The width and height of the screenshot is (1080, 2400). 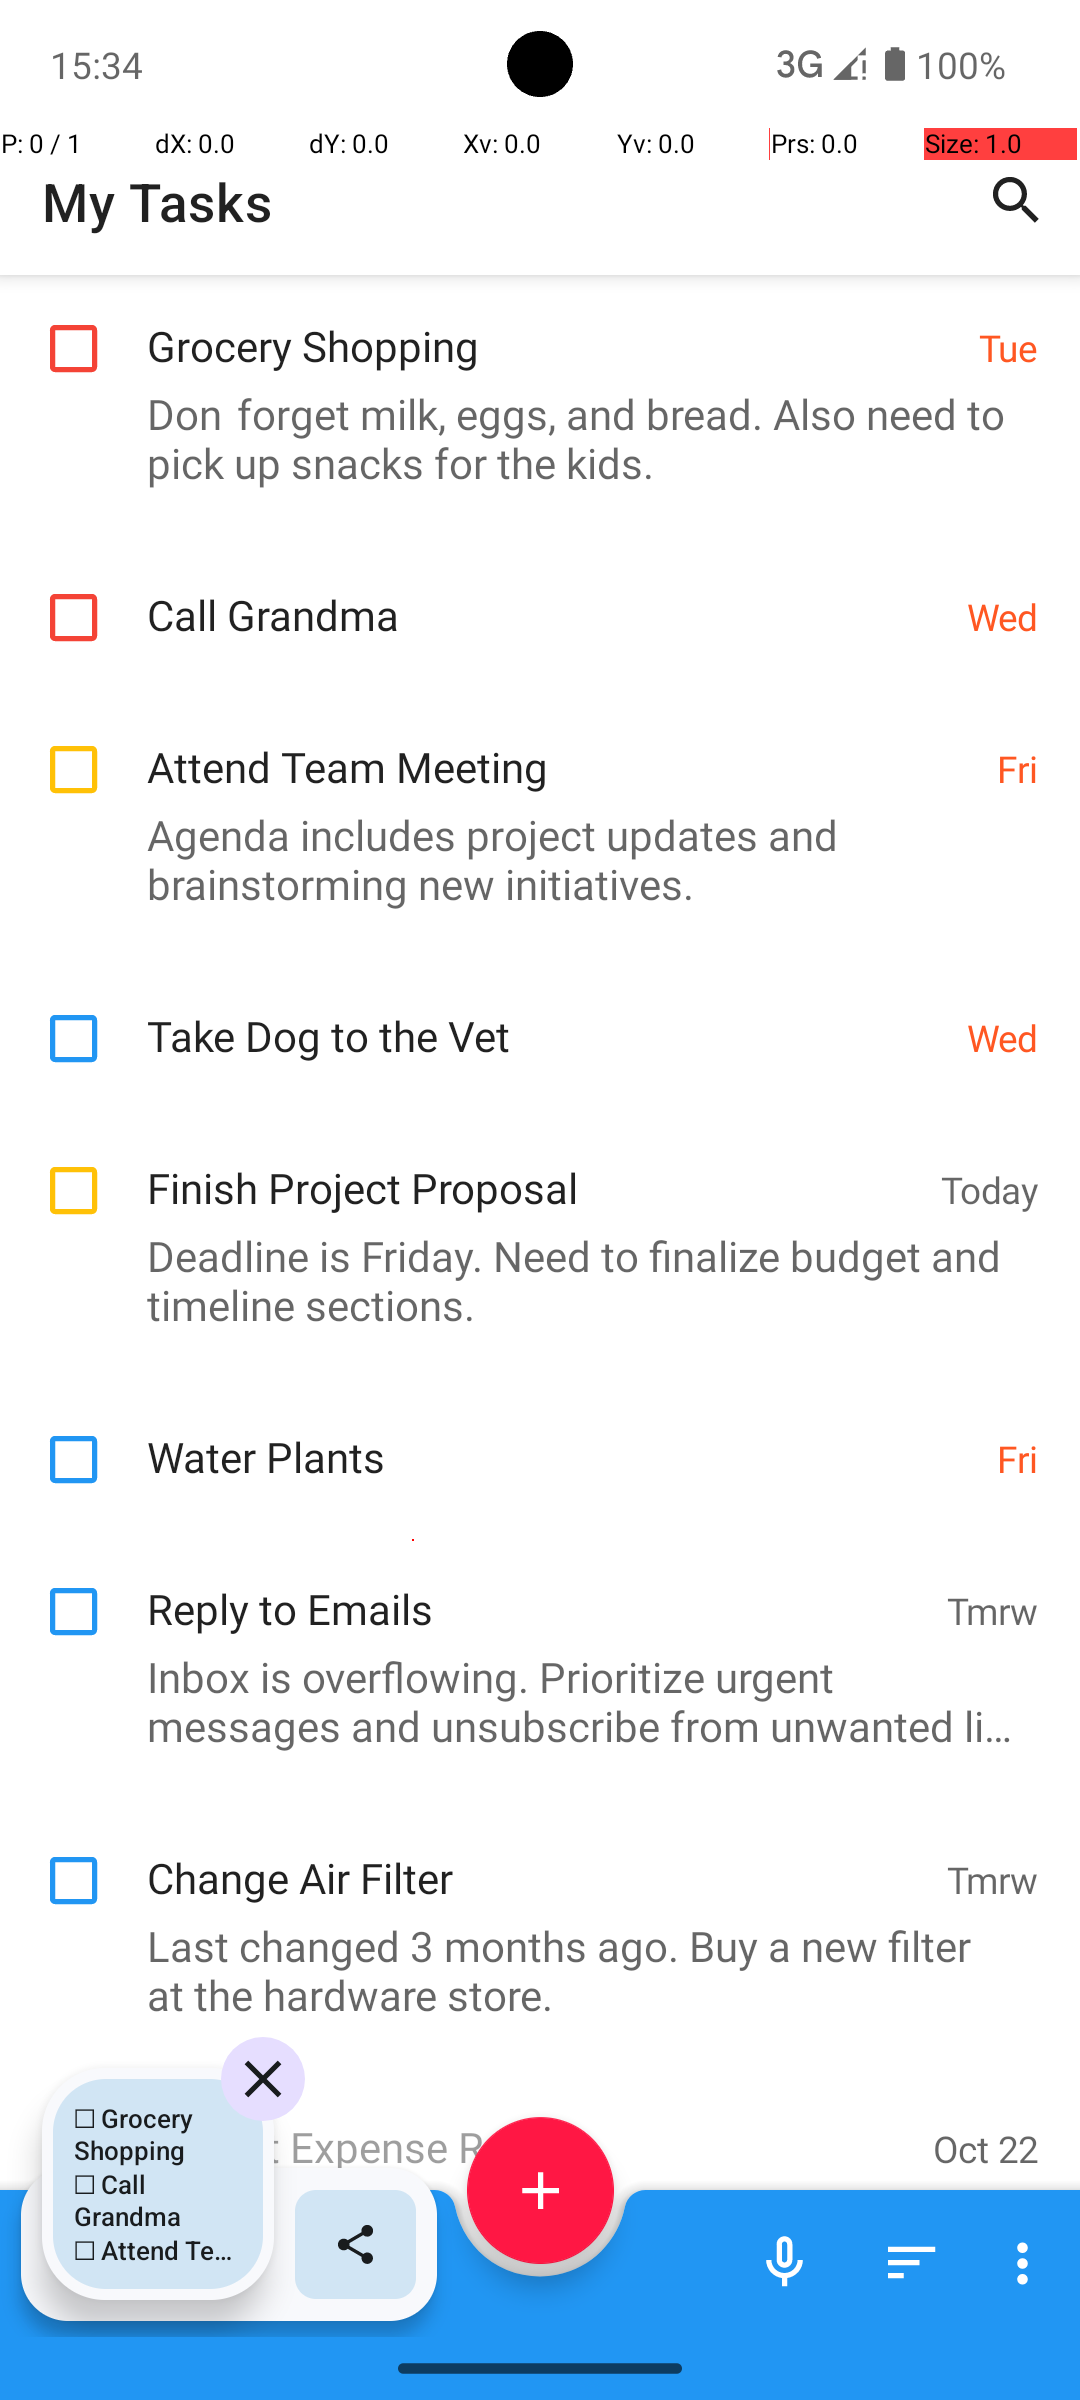 What do you see at coordinates (530, 1701) in the screenshot?
I see `Inbox is overflowing. Prioritize urgent messages and unsubscribe from unwanted lists.` at bounding box center [530, 1701].